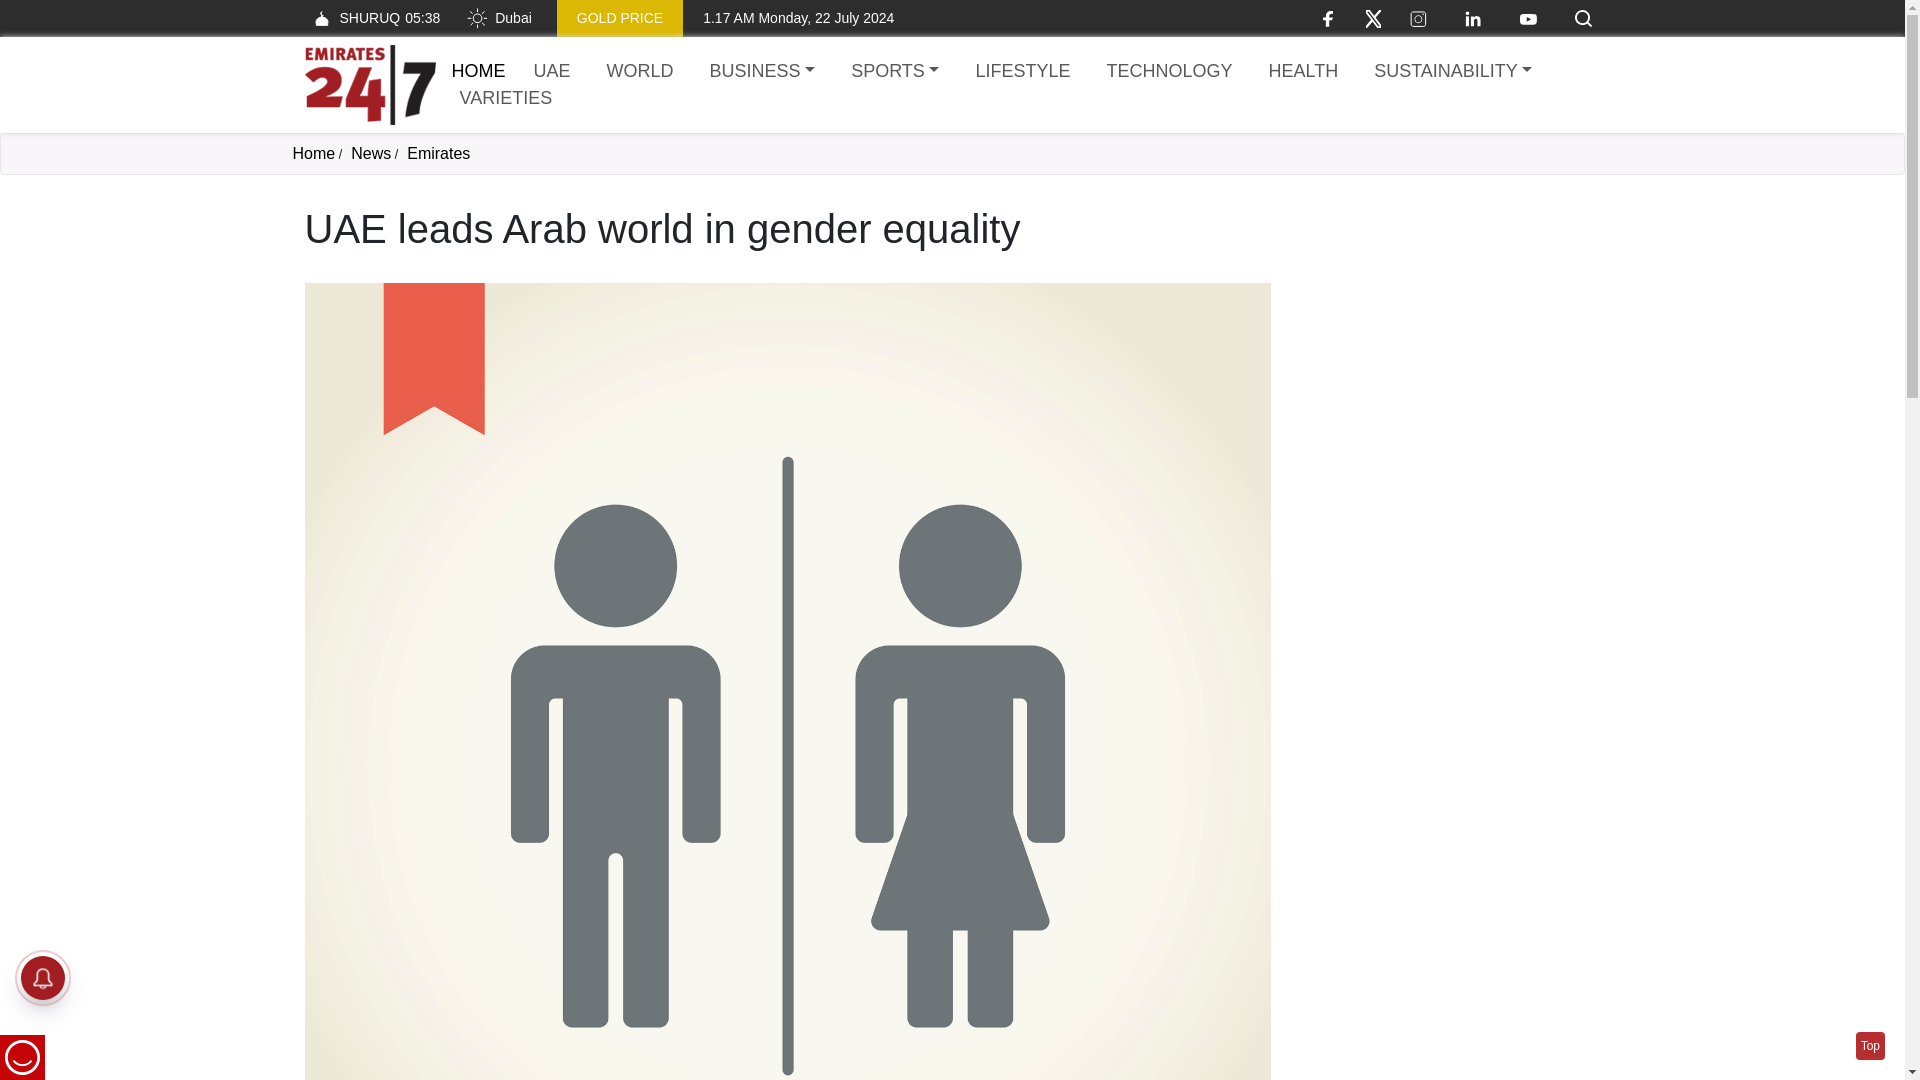 The image size is (1920, 1080). What do you see at coordinates (371, 18) in the screenshot?
I see `HOME` at bounding box center [371, 18].